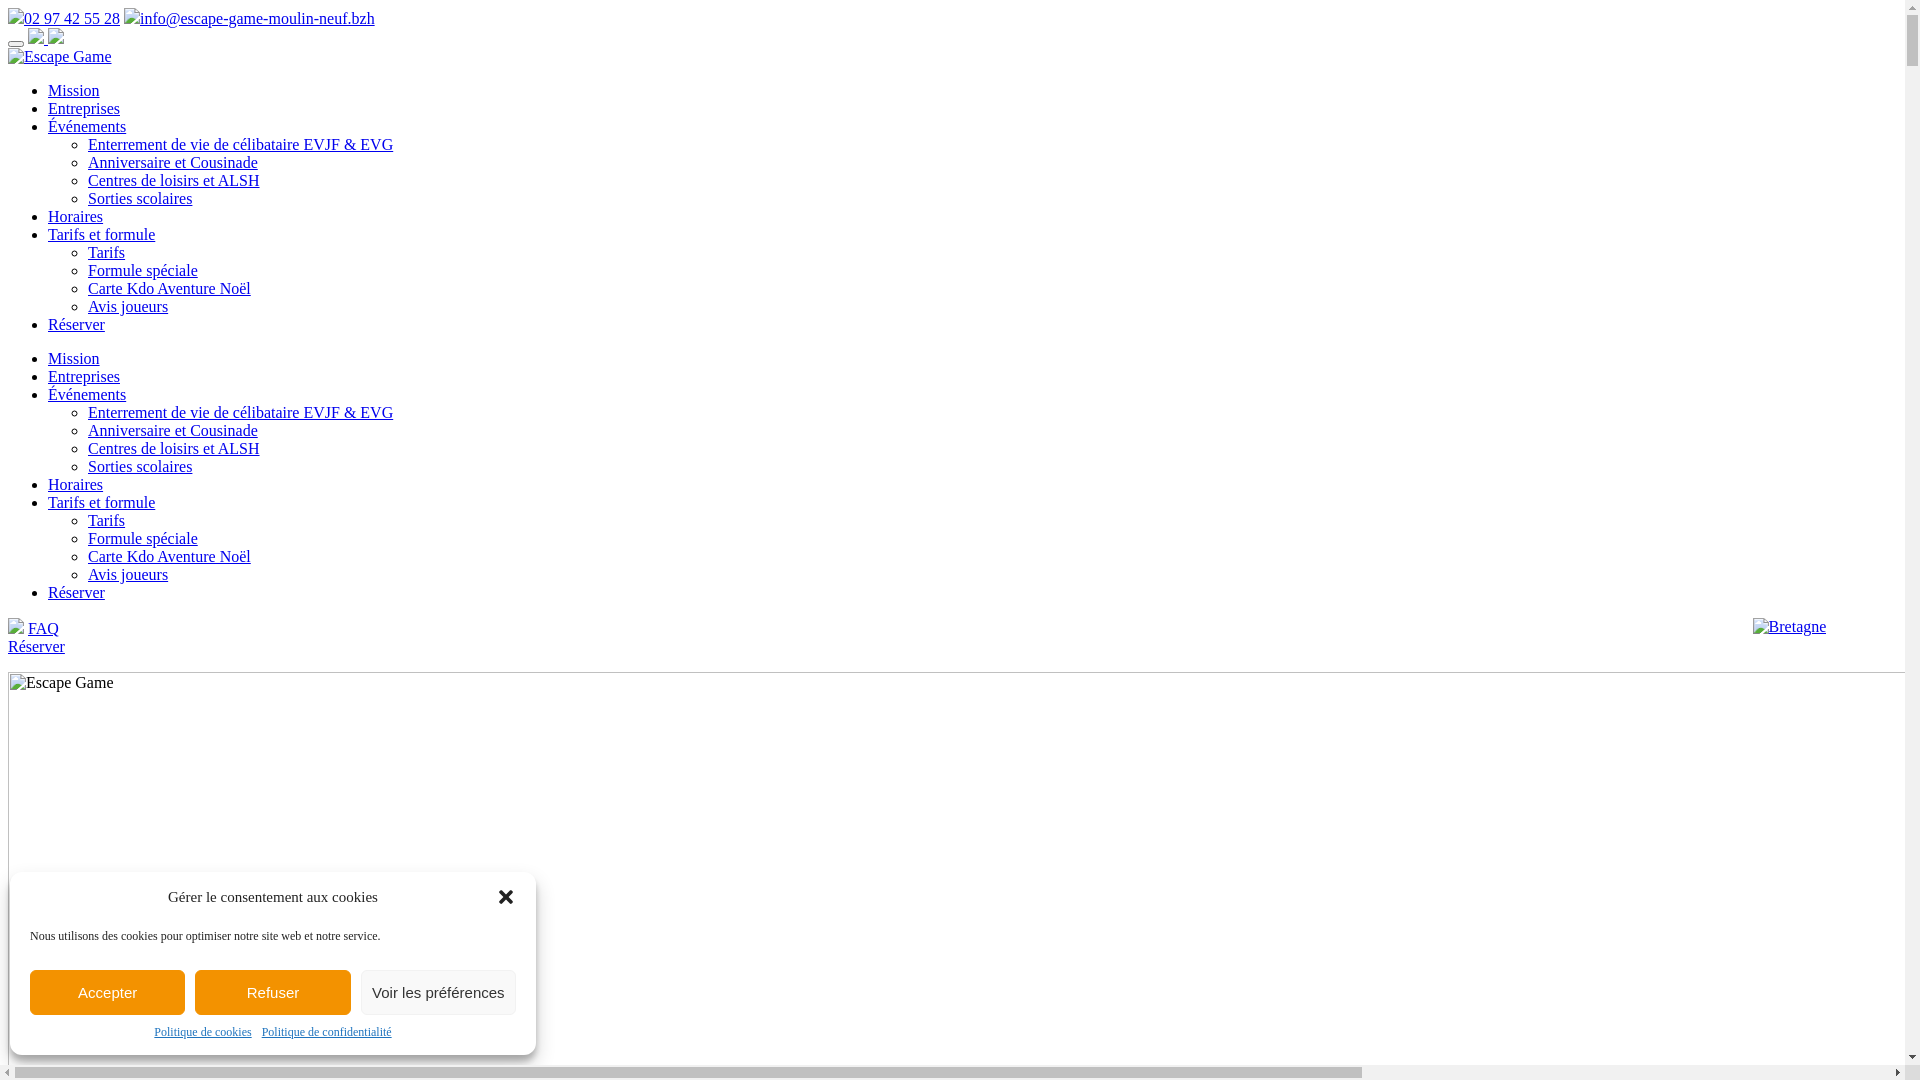 The width and height of the screenshot is (1920, 1080). I want to click on Mission, so click(74, 358).